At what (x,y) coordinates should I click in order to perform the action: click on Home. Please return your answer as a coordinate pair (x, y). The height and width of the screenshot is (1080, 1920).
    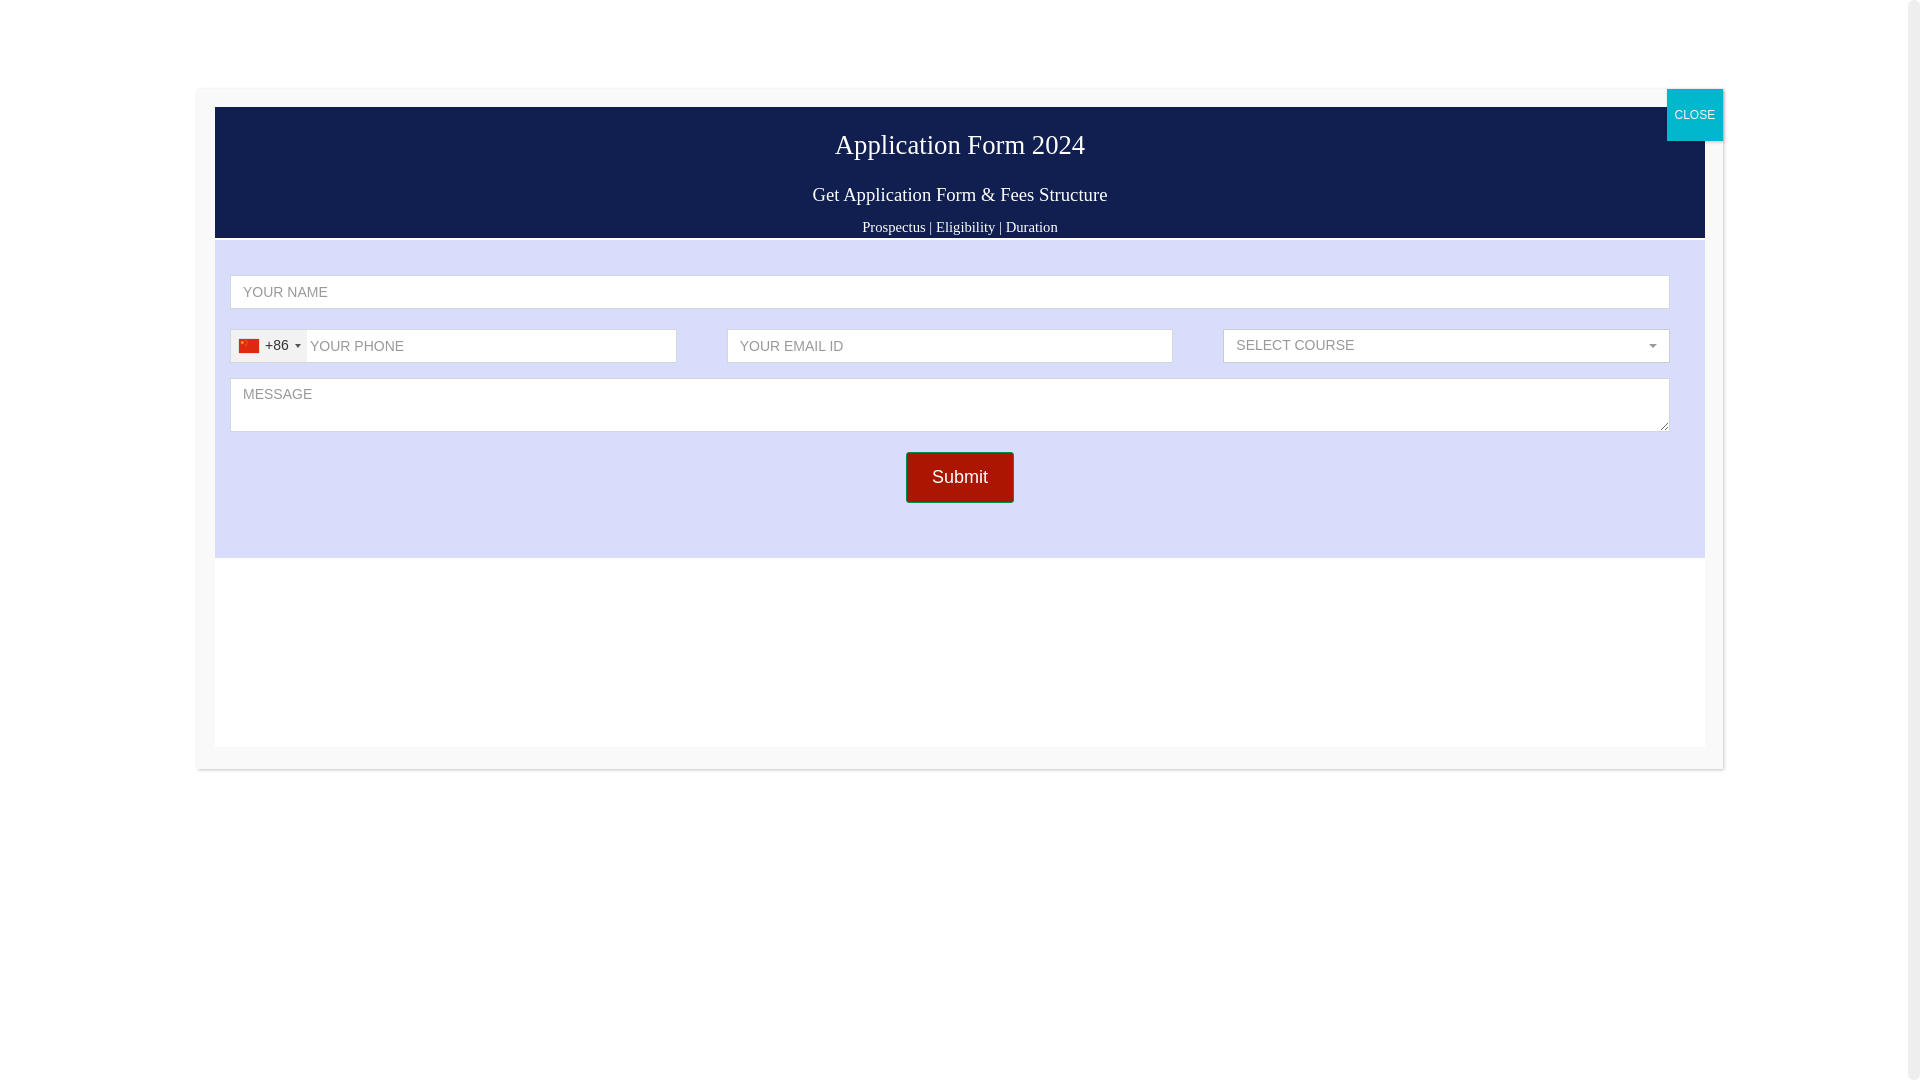
    Looking at the image, I should click on (407, 197).